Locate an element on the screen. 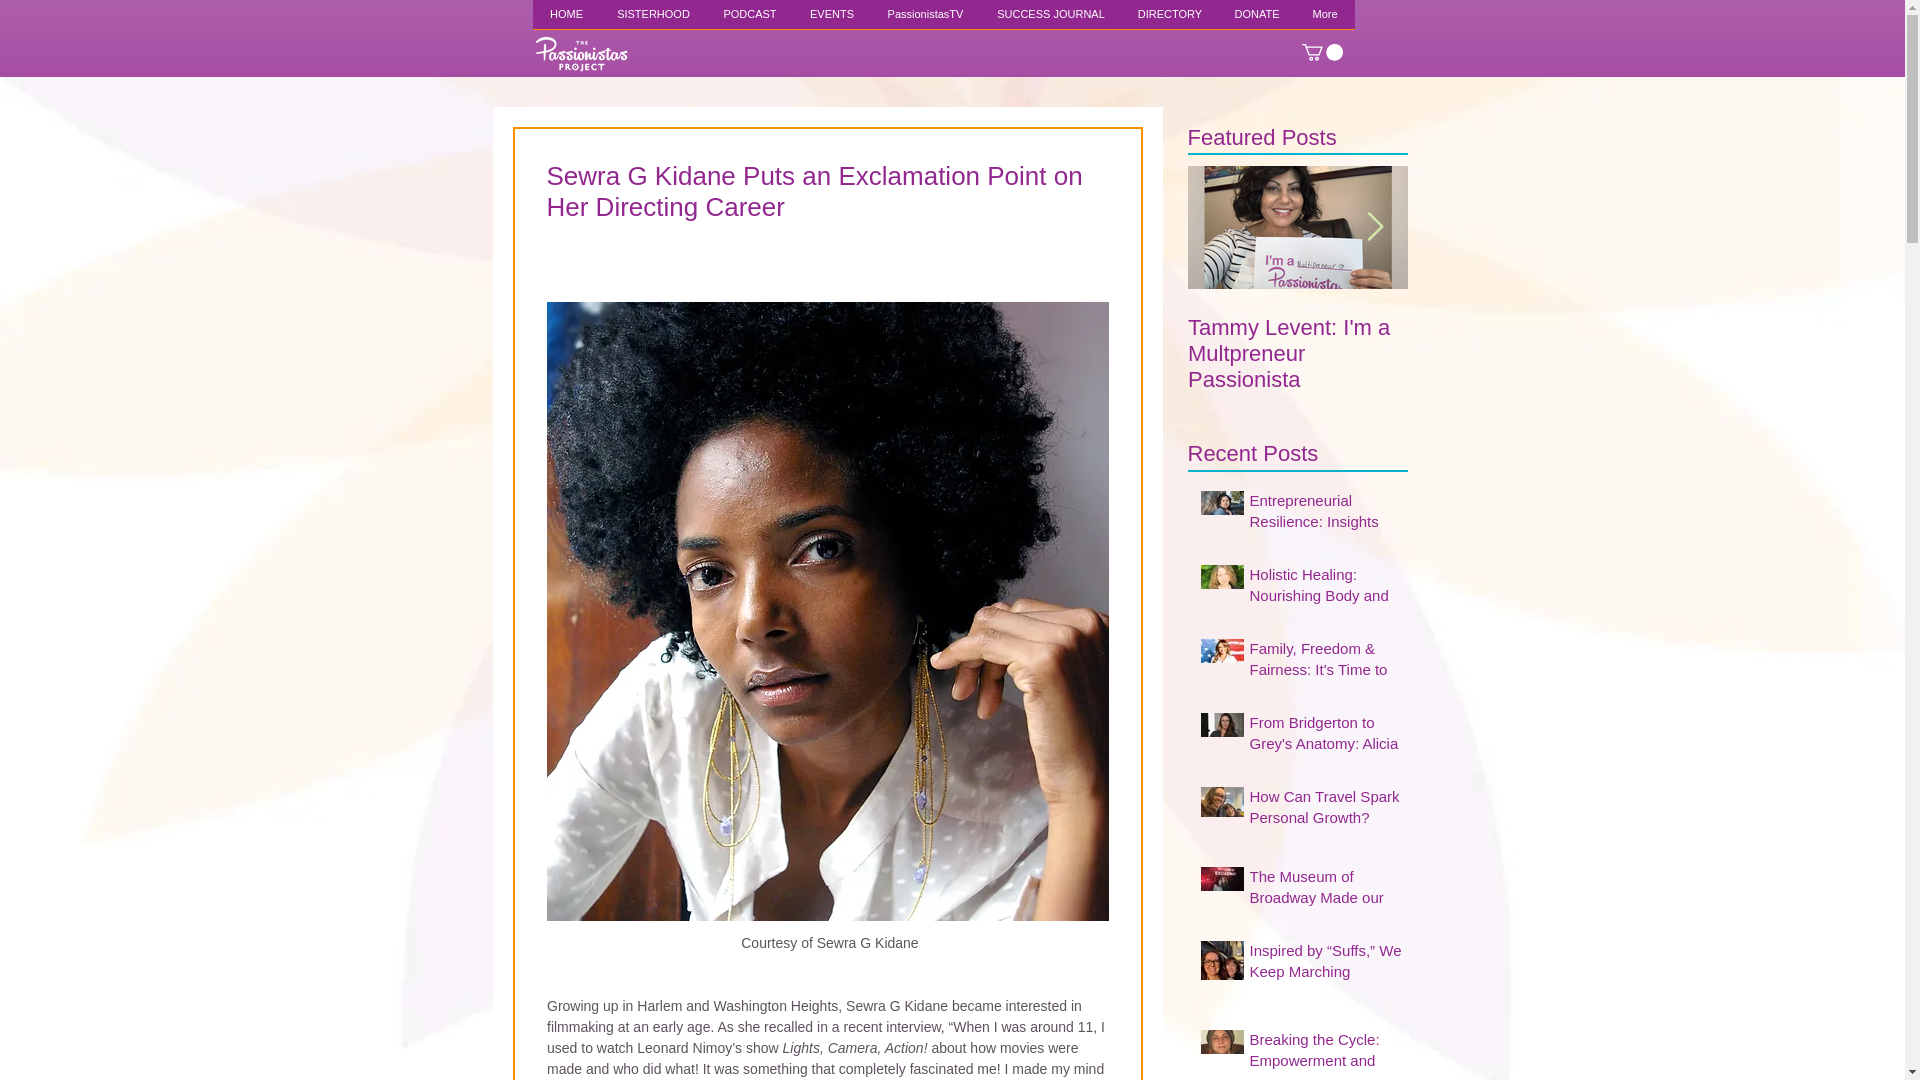 This screenshot has width=1920, height=1080. PassionistasTV is located at coordinates (924, 21).